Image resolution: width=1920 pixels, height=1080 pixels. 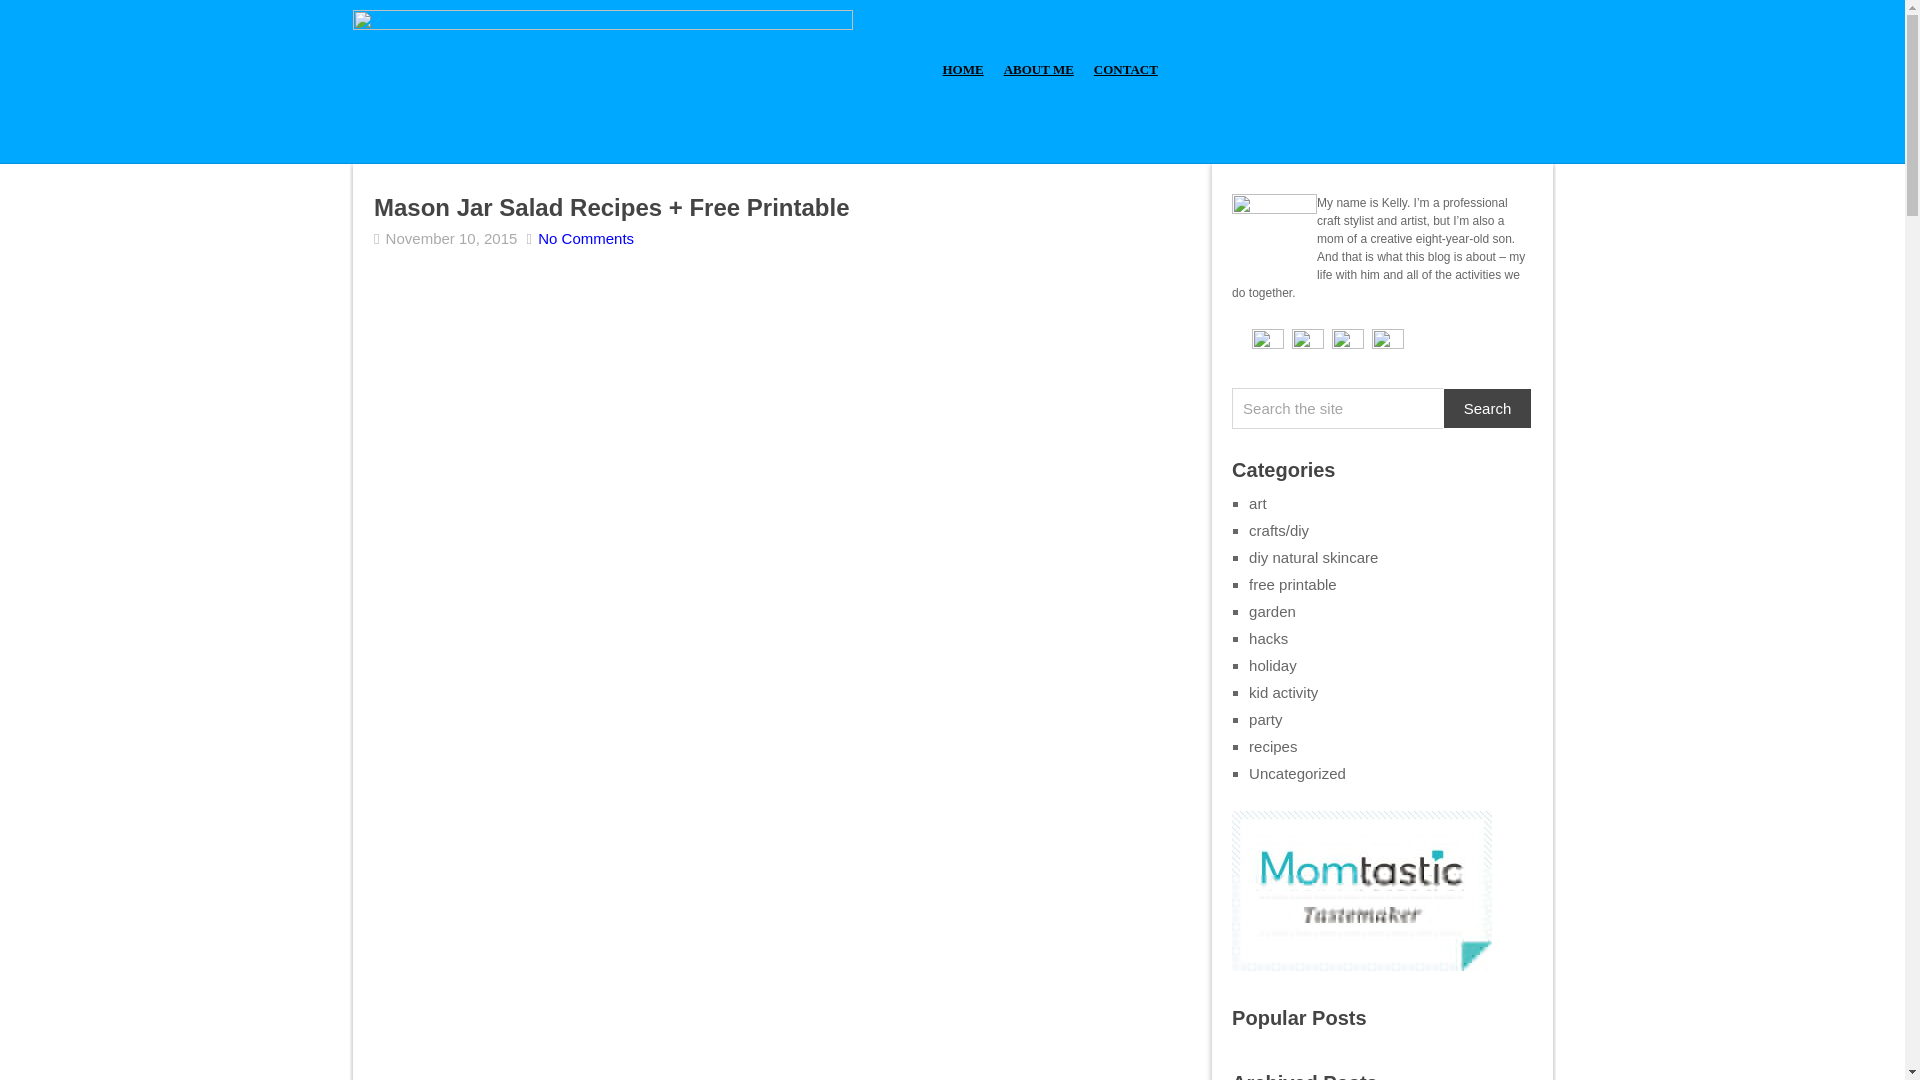 What do you see at coordinates (1266, 718) in the screenshot?
I see `party` at bounding box center [1266, 718].